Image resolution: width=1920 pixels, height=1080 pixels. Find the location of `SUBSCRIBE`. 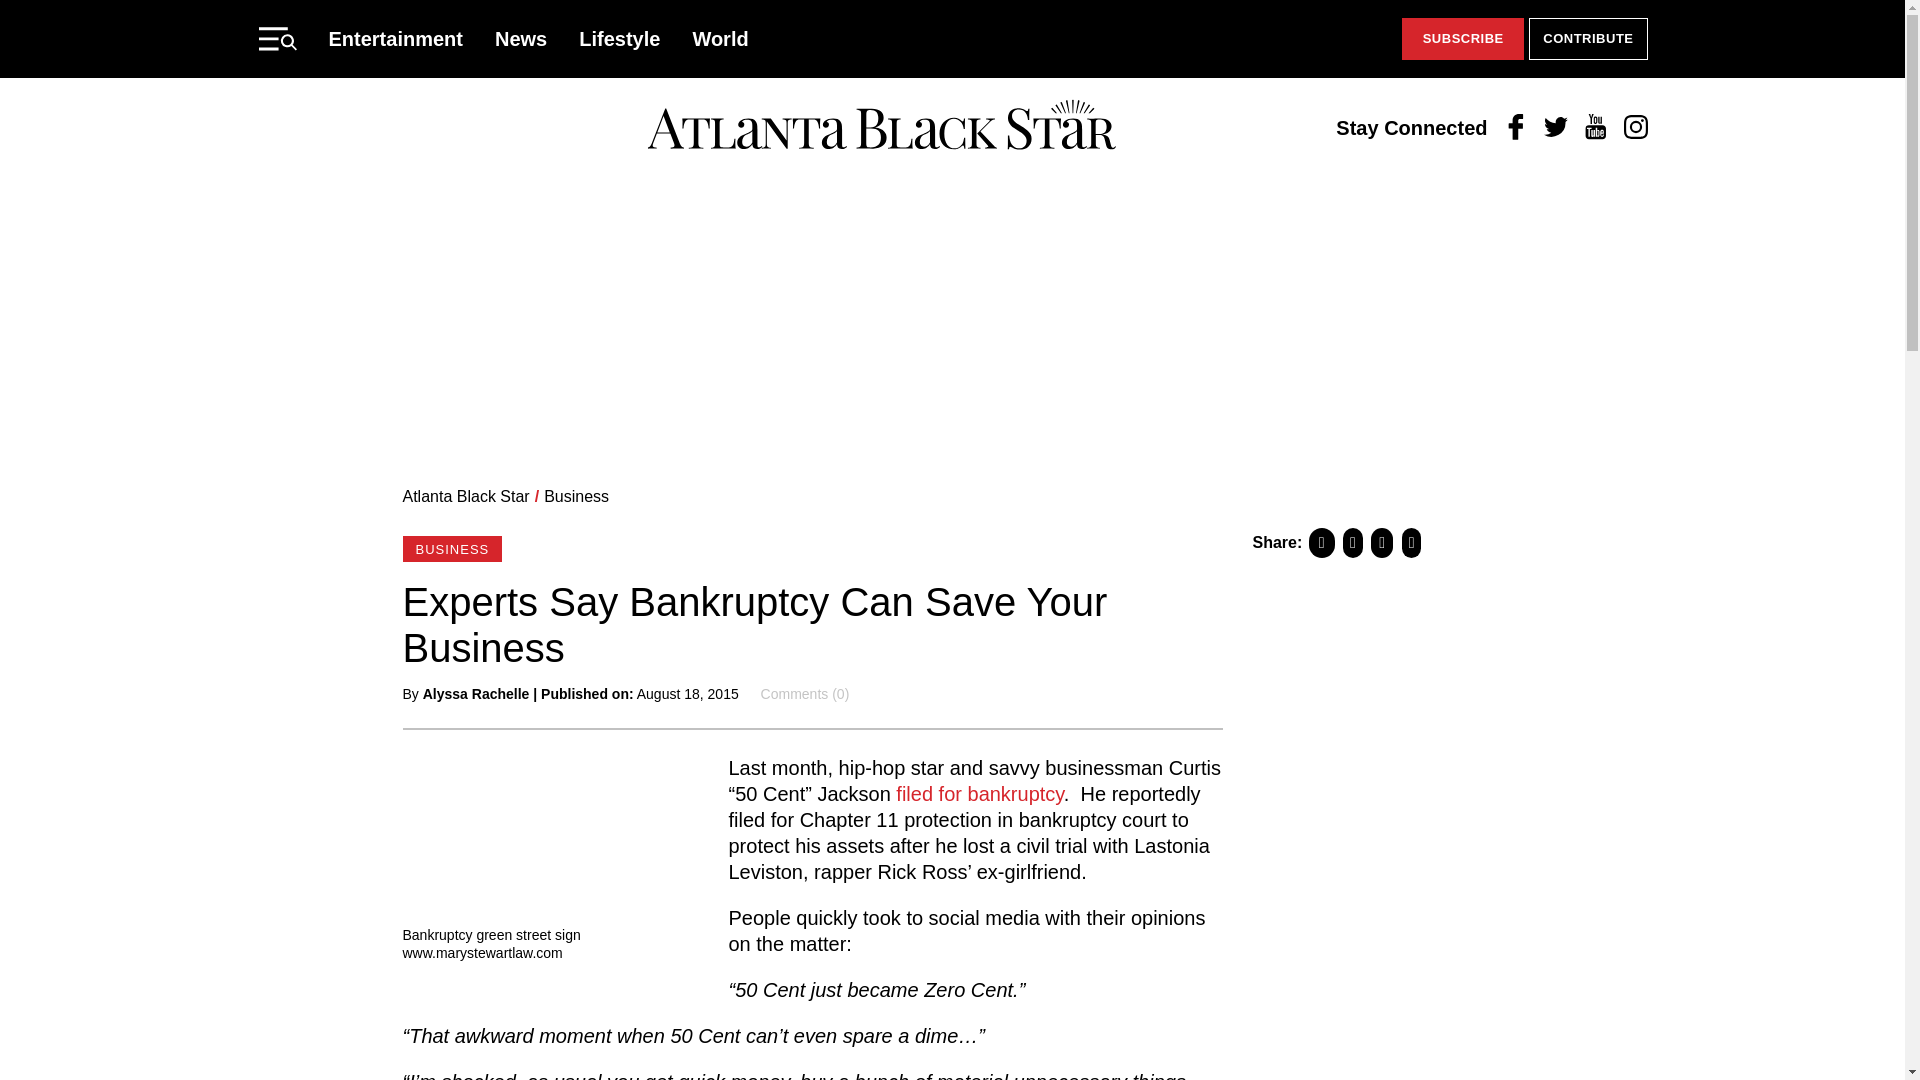

SUBSCRIBE is located at coordinates (1462, 39).